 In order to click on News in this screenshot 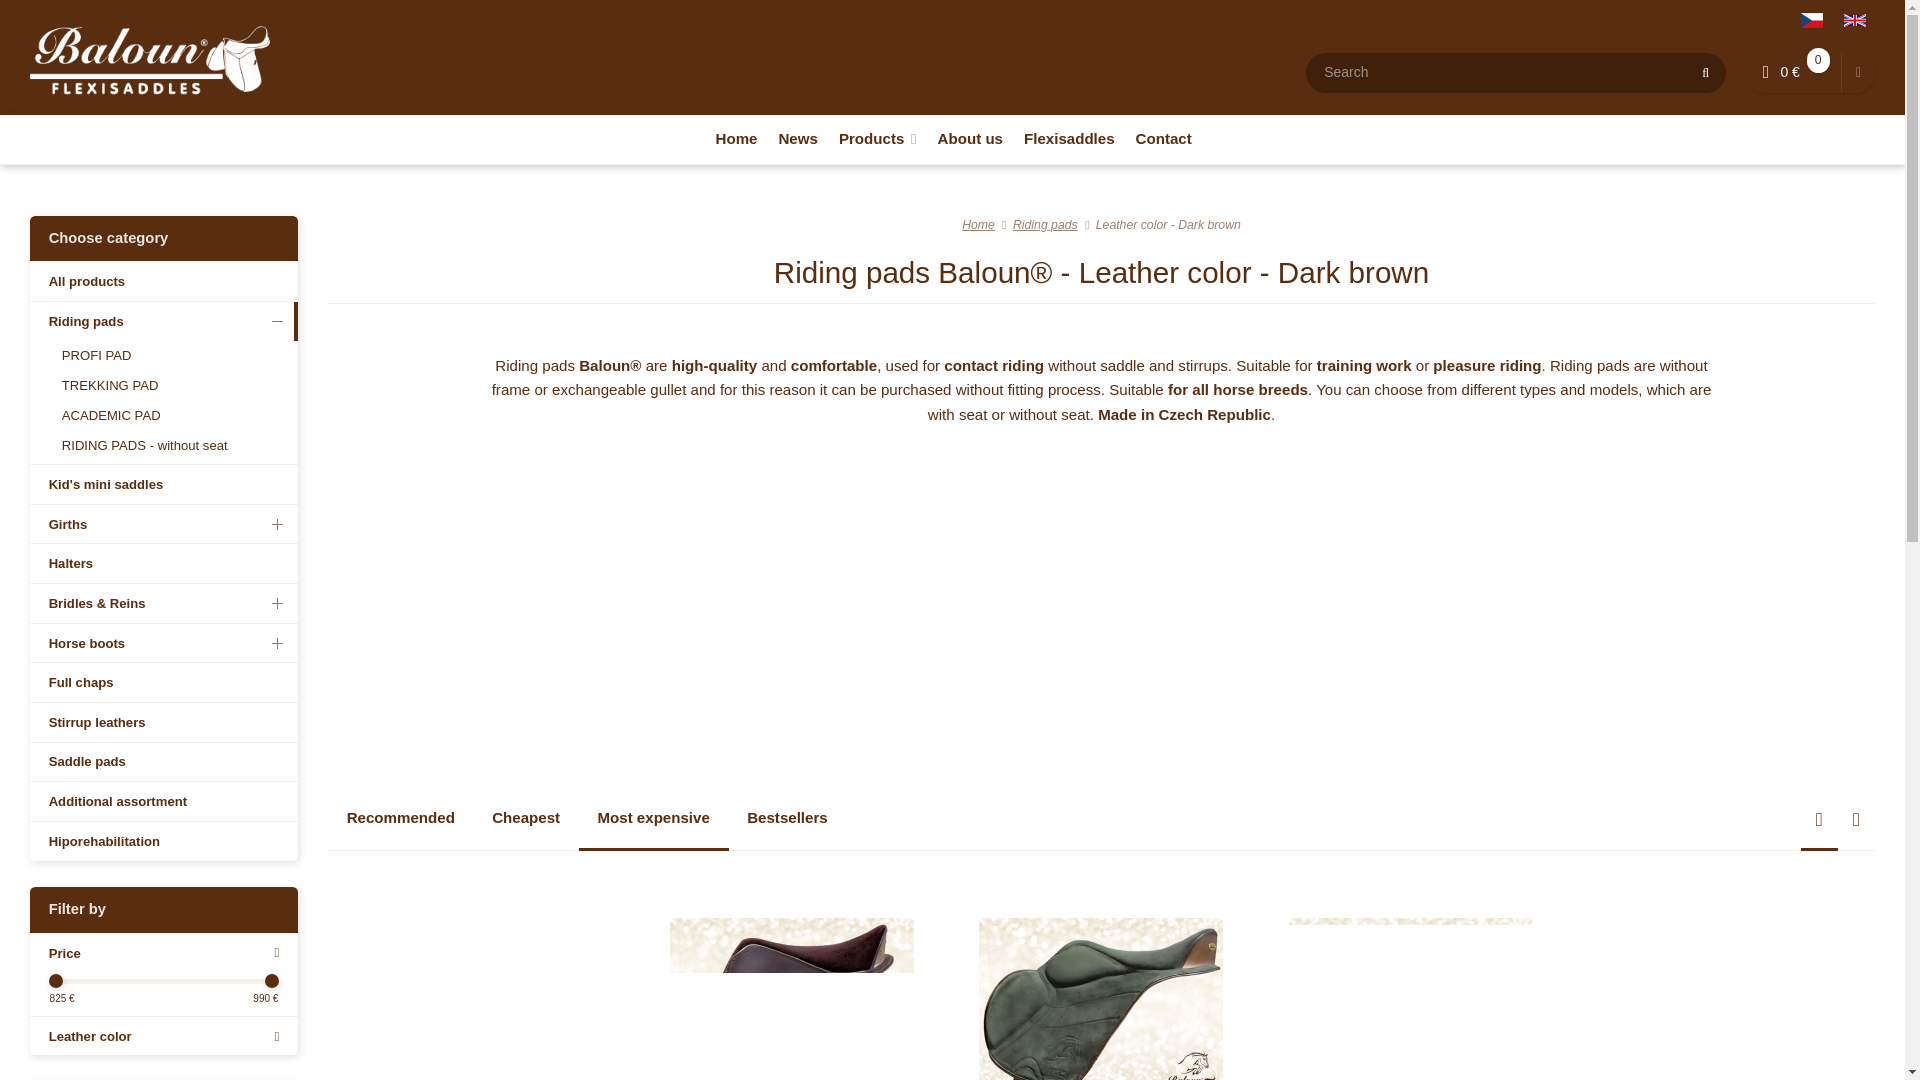, I will do `click(796, 138)`.